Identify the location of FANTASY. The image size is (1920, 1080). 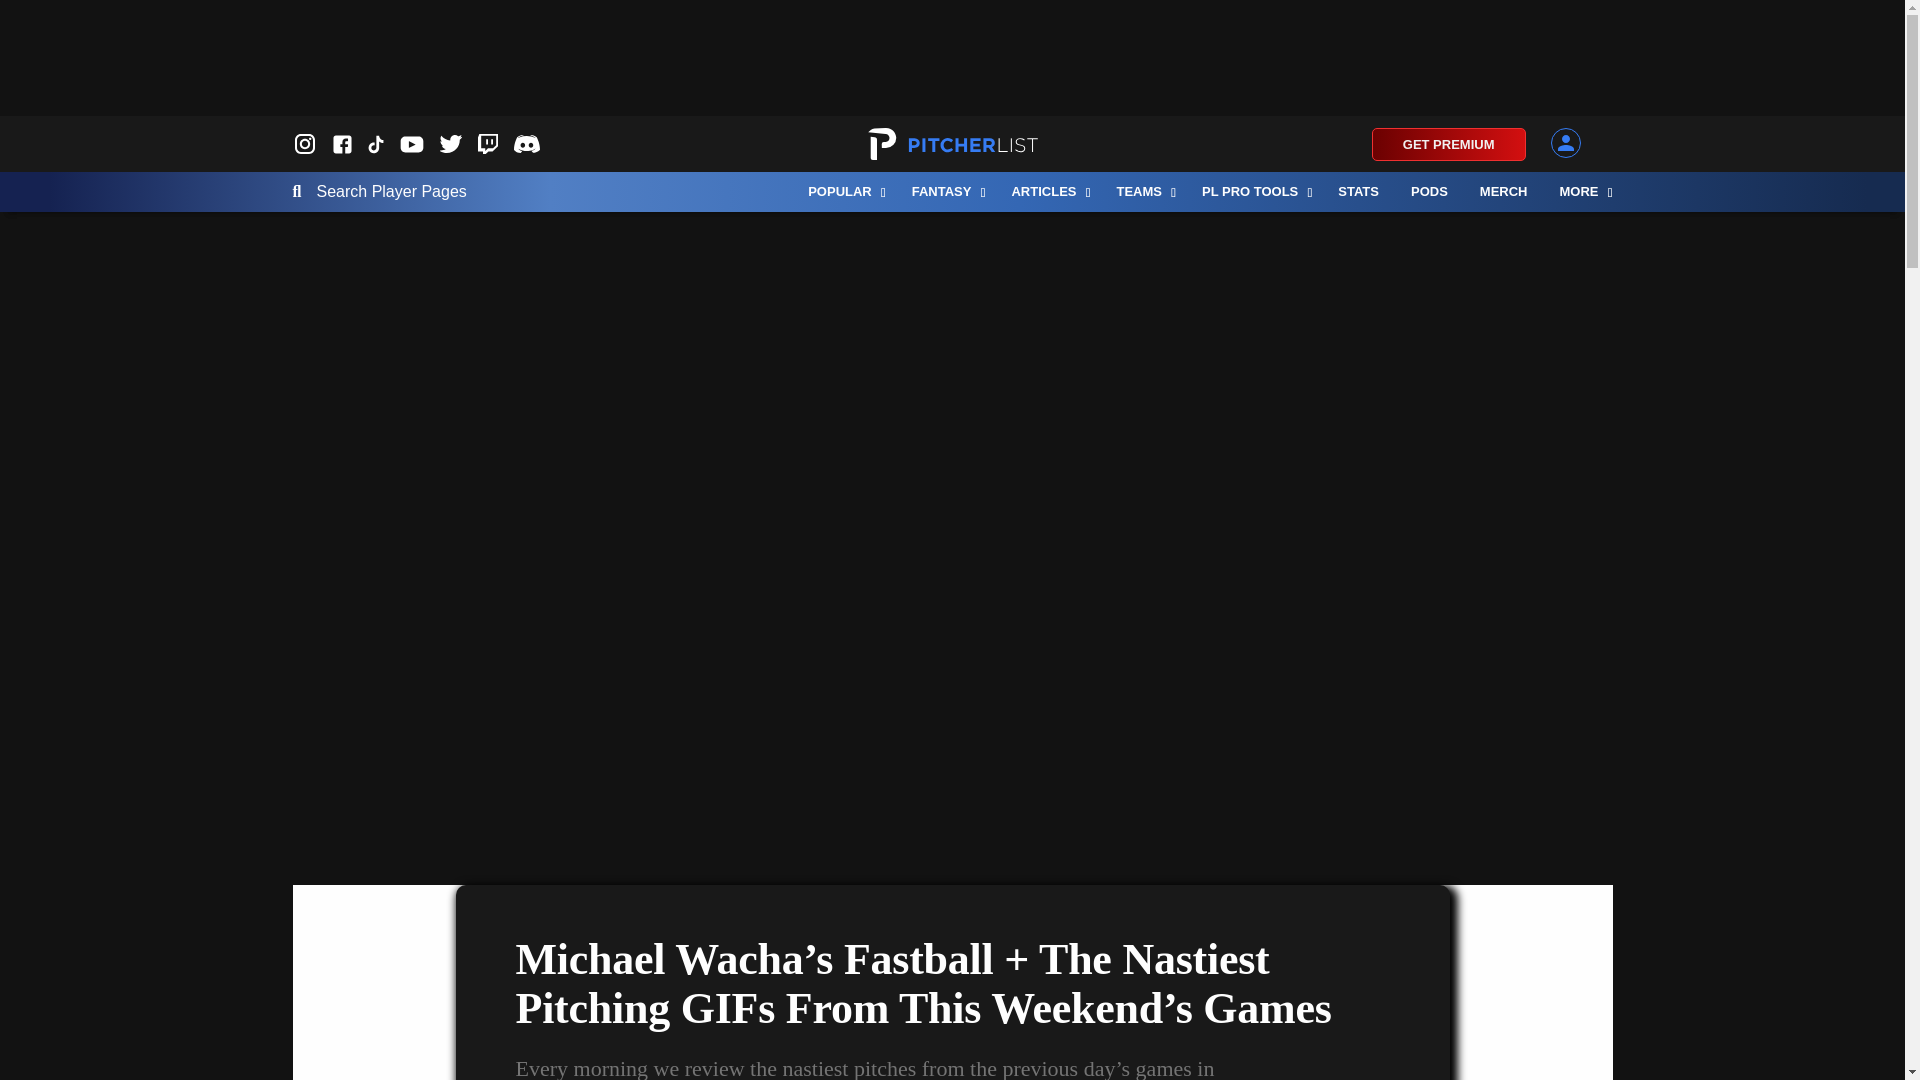
(946, 191).